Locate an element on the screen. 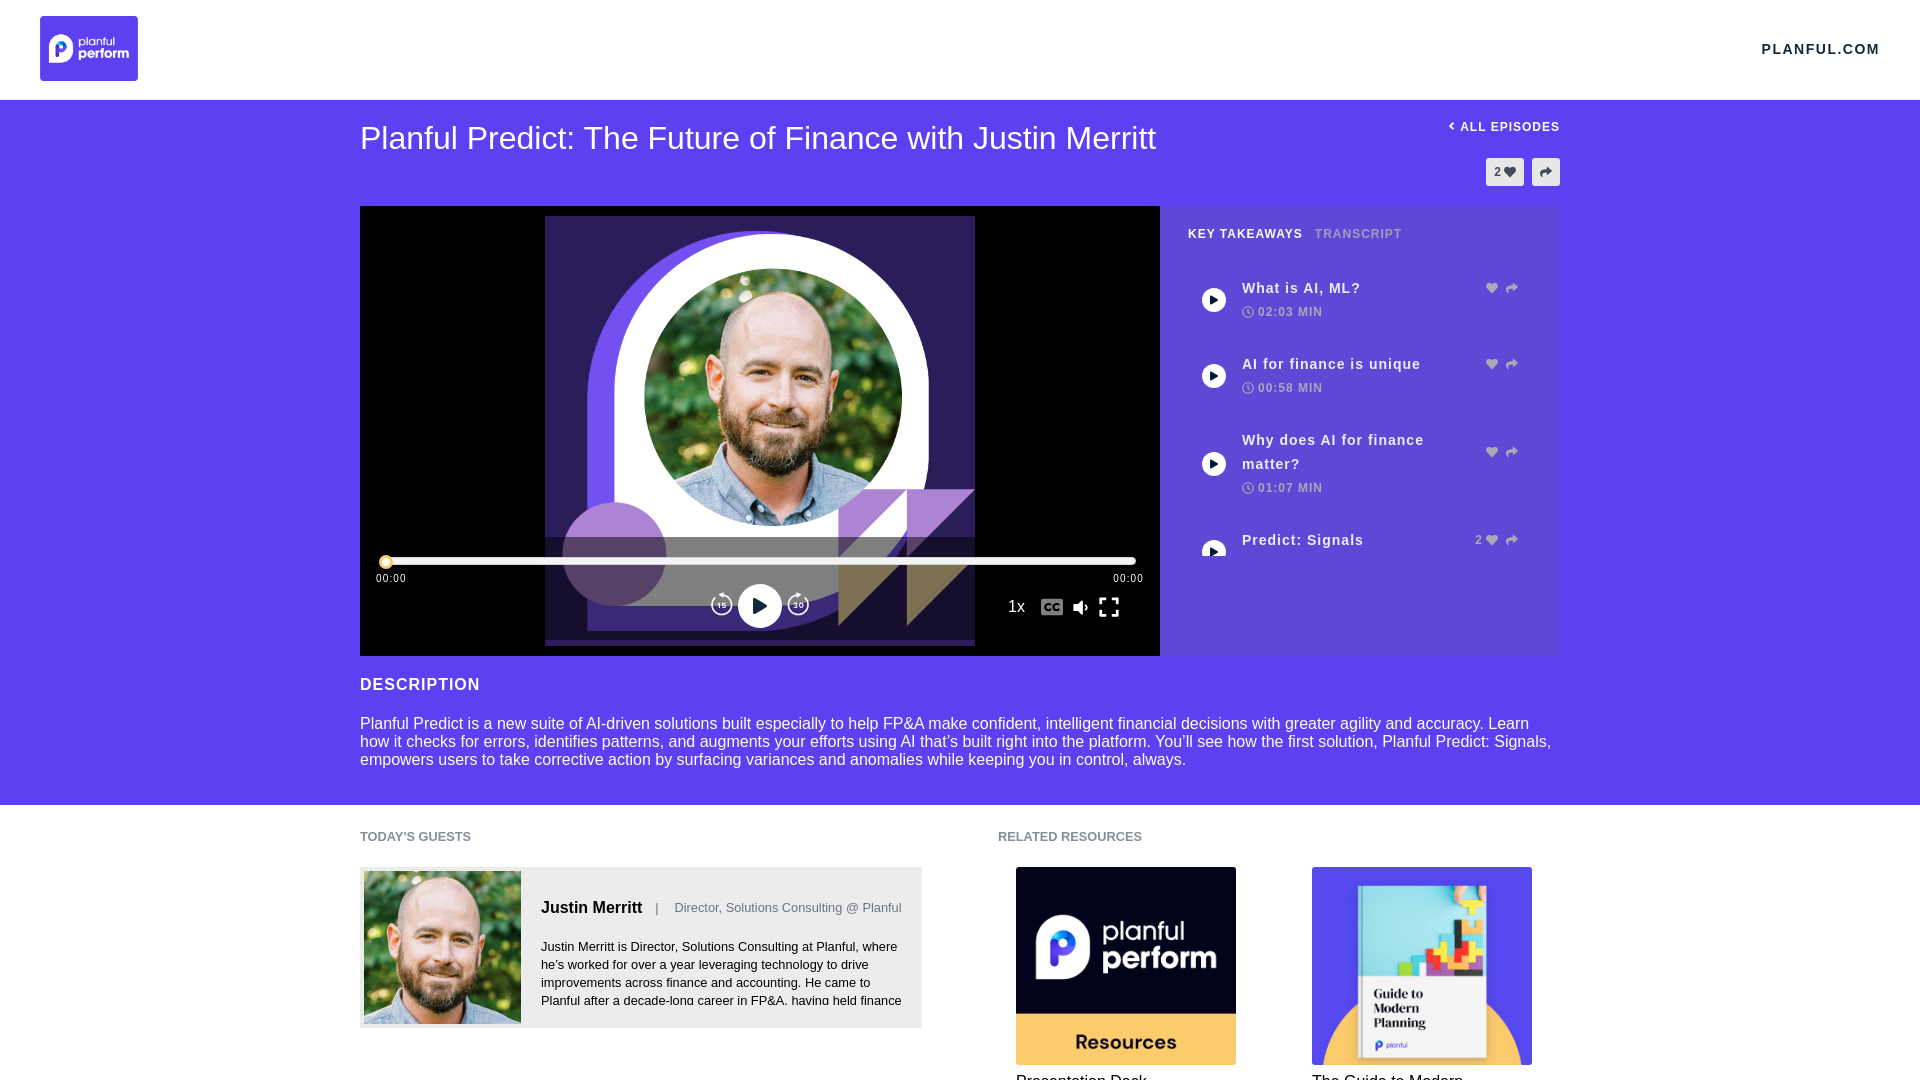  Planful is located at coordinates (492, 48).